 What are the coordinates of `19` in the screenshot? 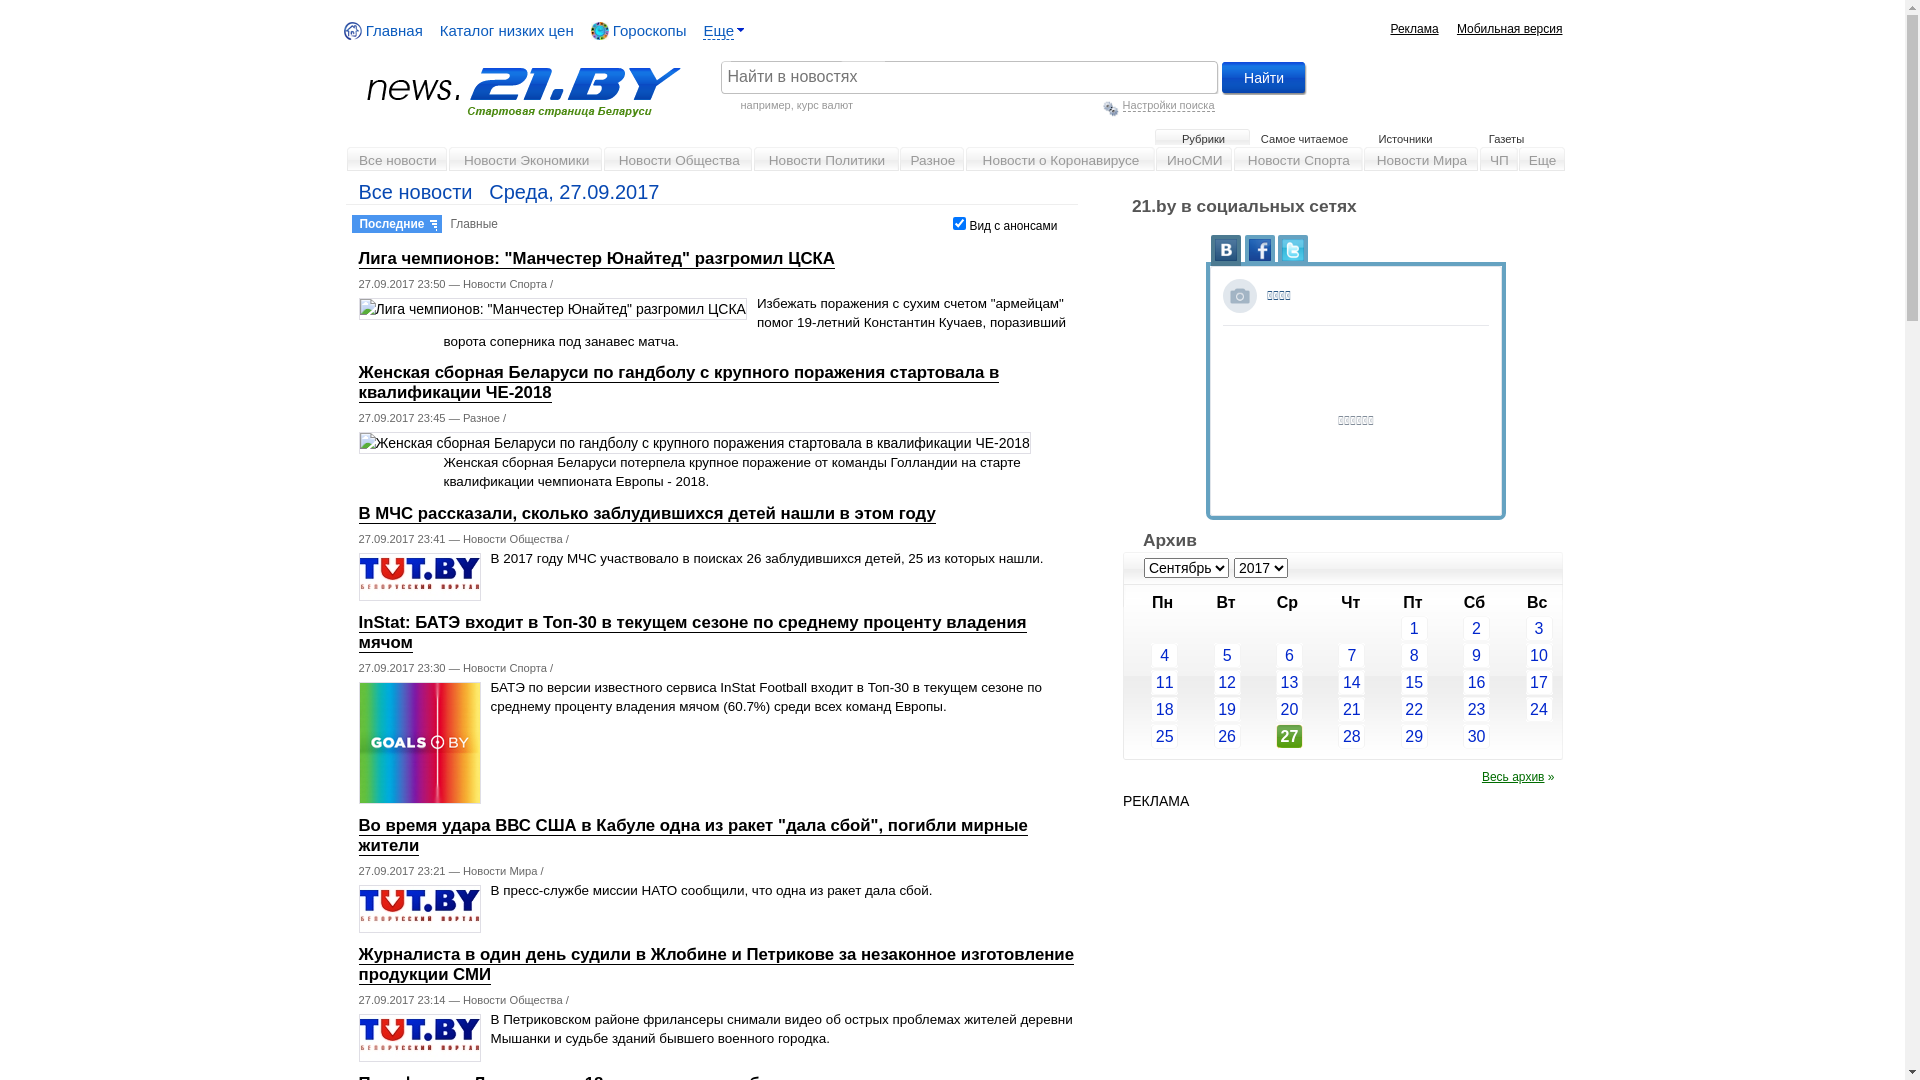 It's located at (1209, 710).